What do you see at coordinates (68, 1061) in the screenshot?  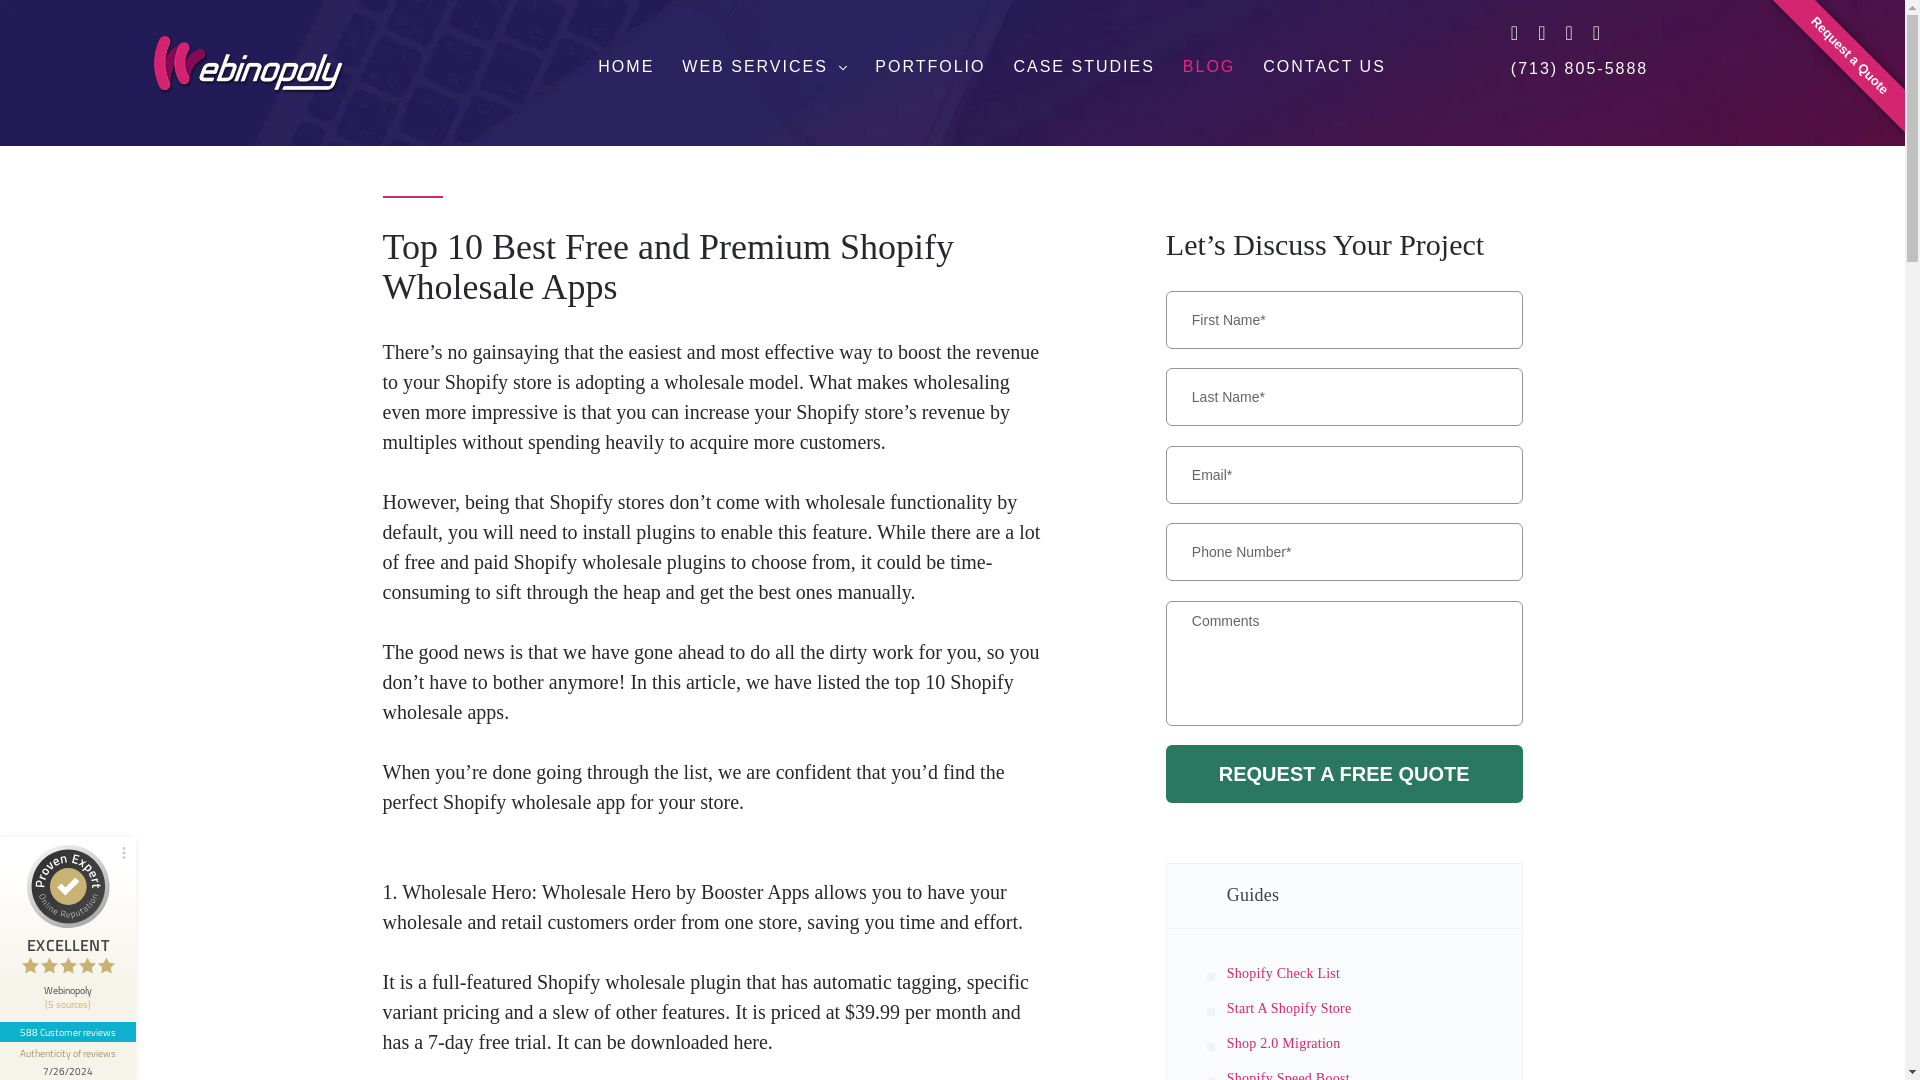 I see `Authenticity of reviews` at bounding box center [68, 1061].